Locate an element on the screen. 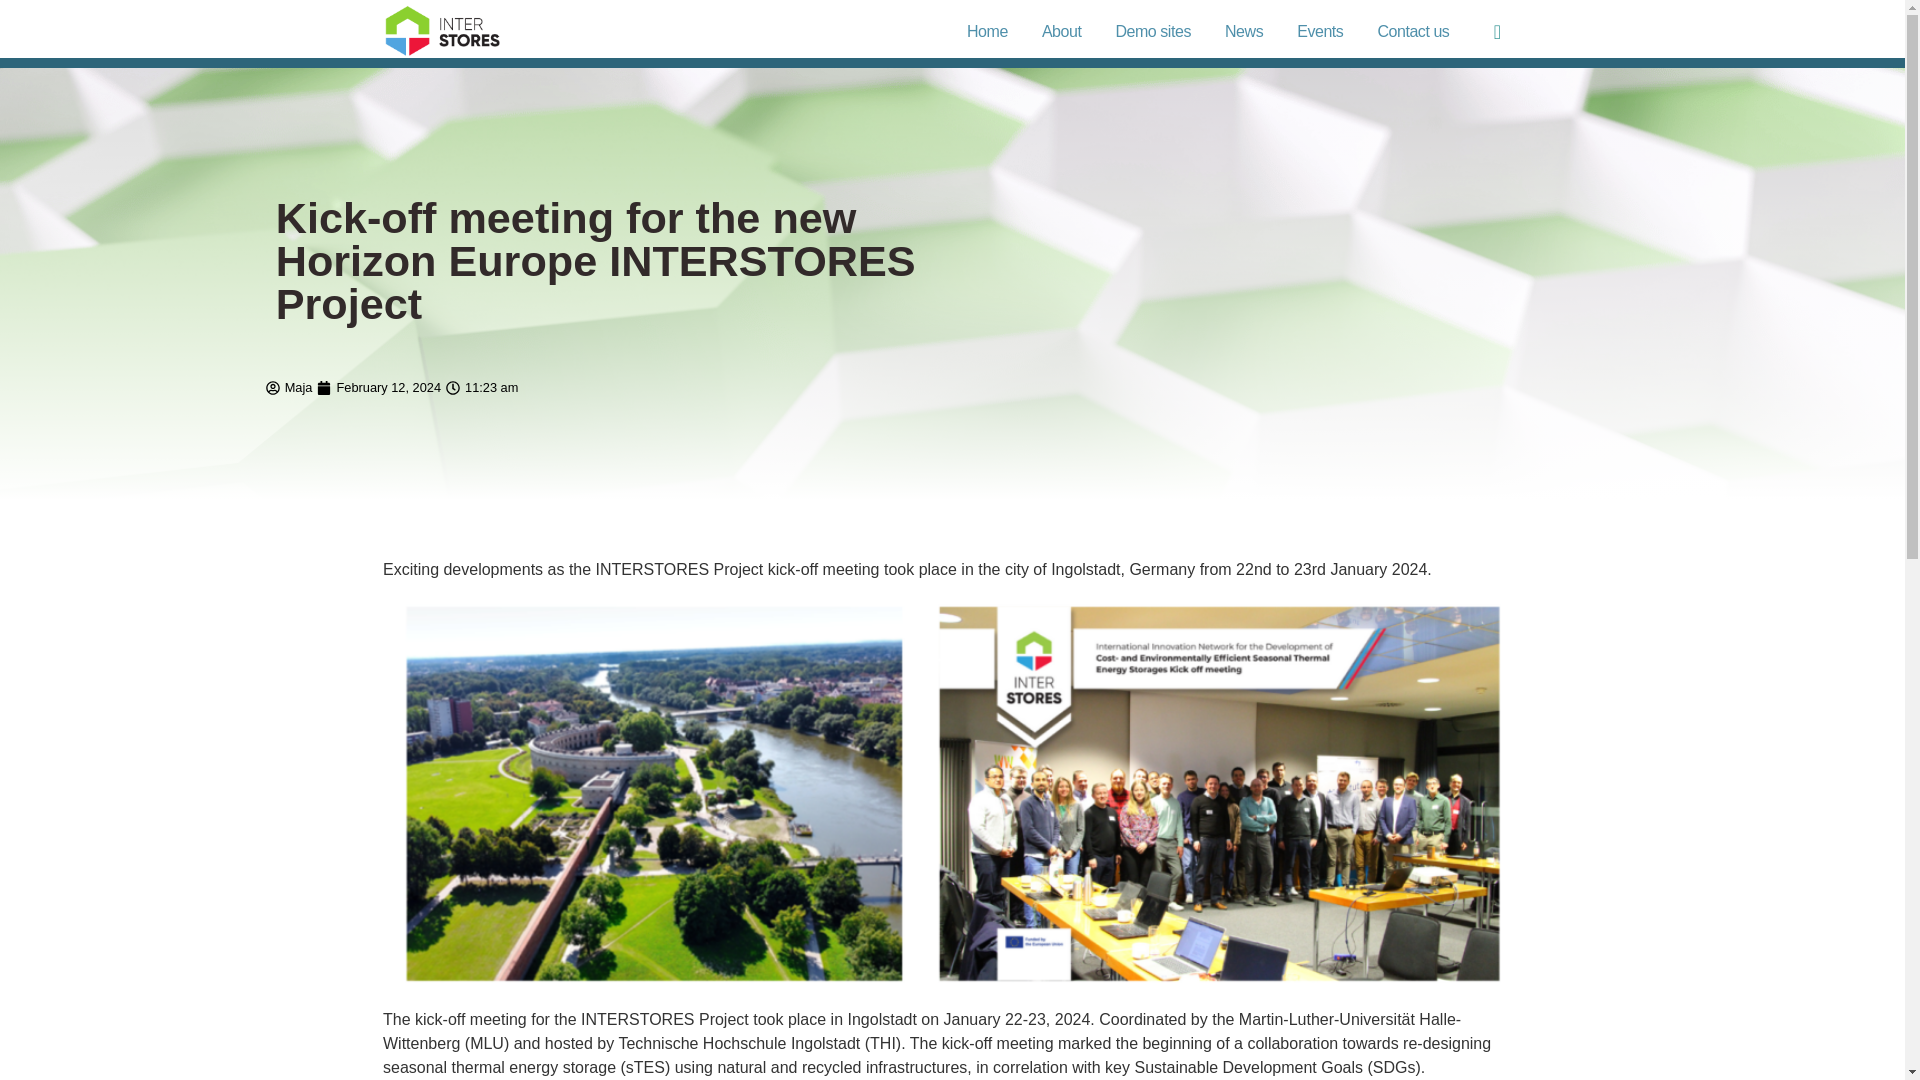 This screenshot has height=1080, width=1920. Demo sites is located at coordinates (1152, 32).